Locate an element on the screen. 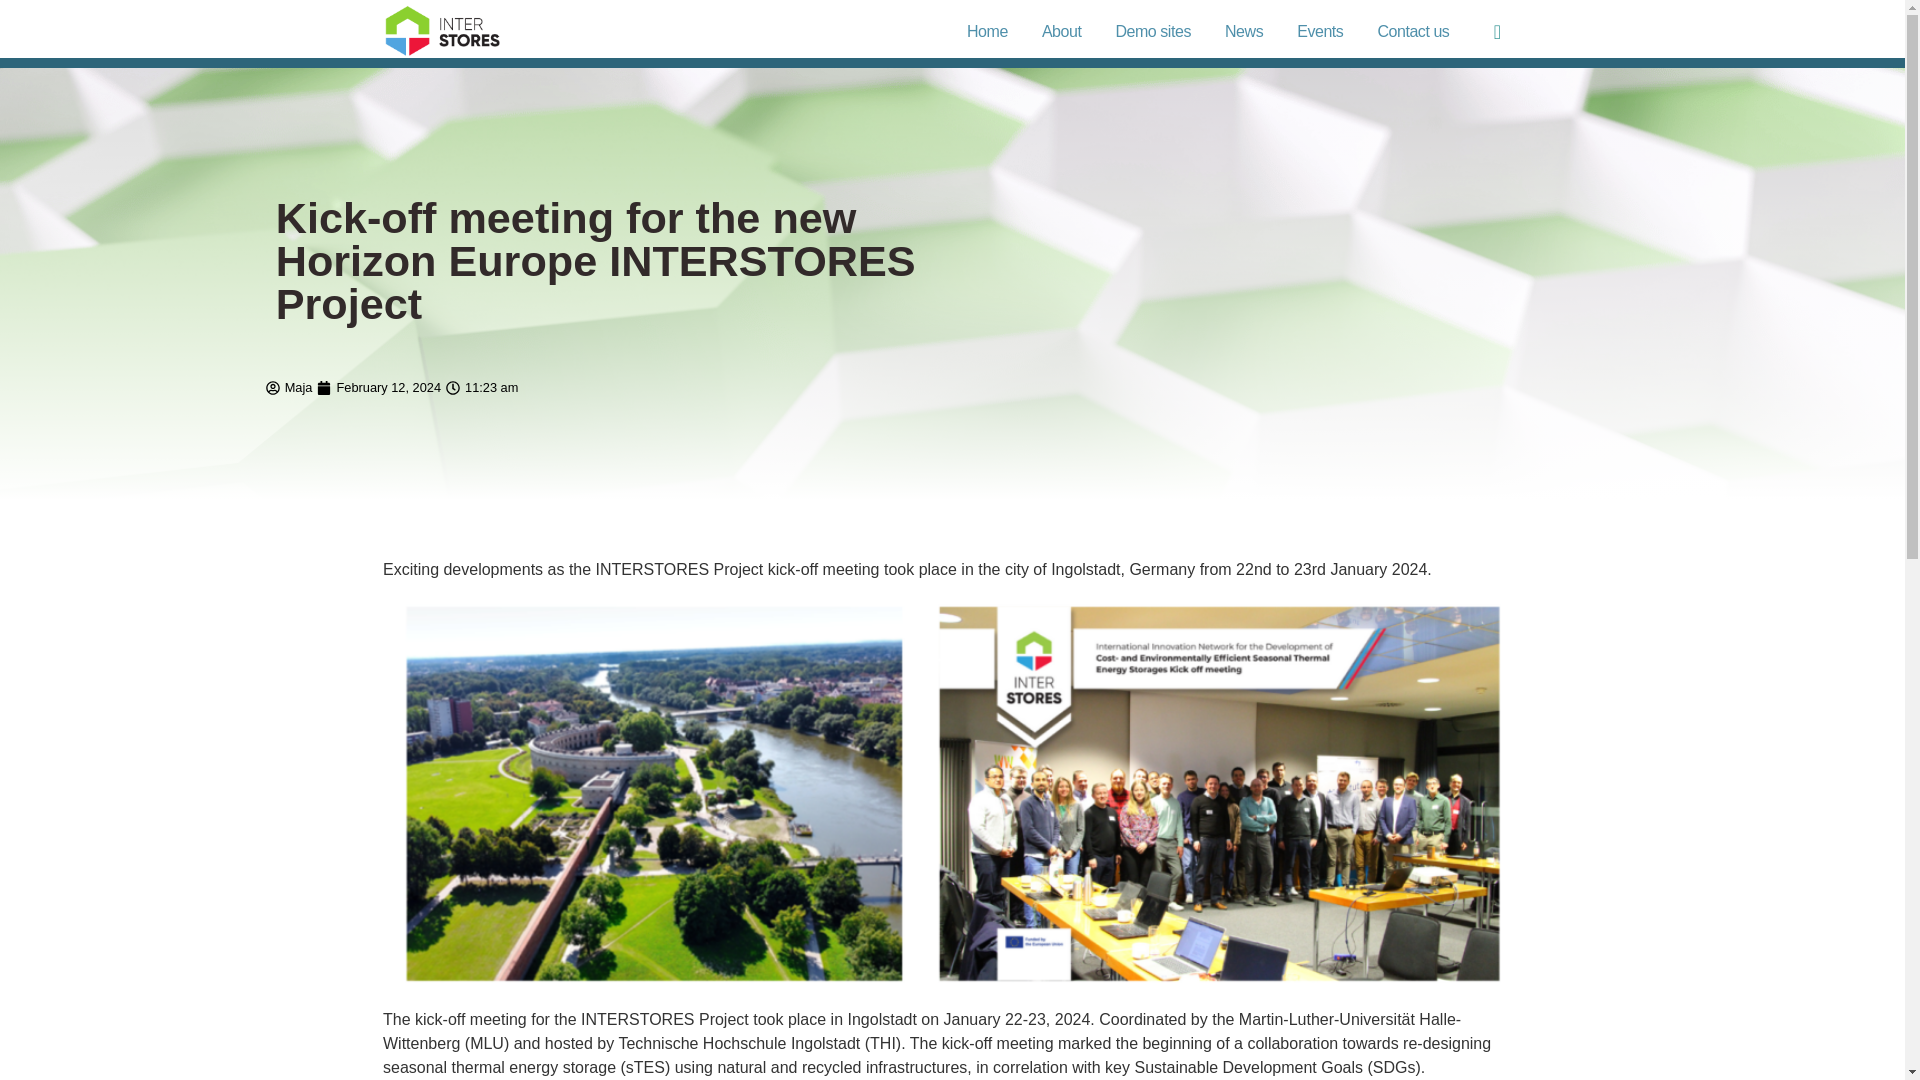 This screenshot has height=1080, width=1920. Demo sites is located at coordinates (1152, 32).